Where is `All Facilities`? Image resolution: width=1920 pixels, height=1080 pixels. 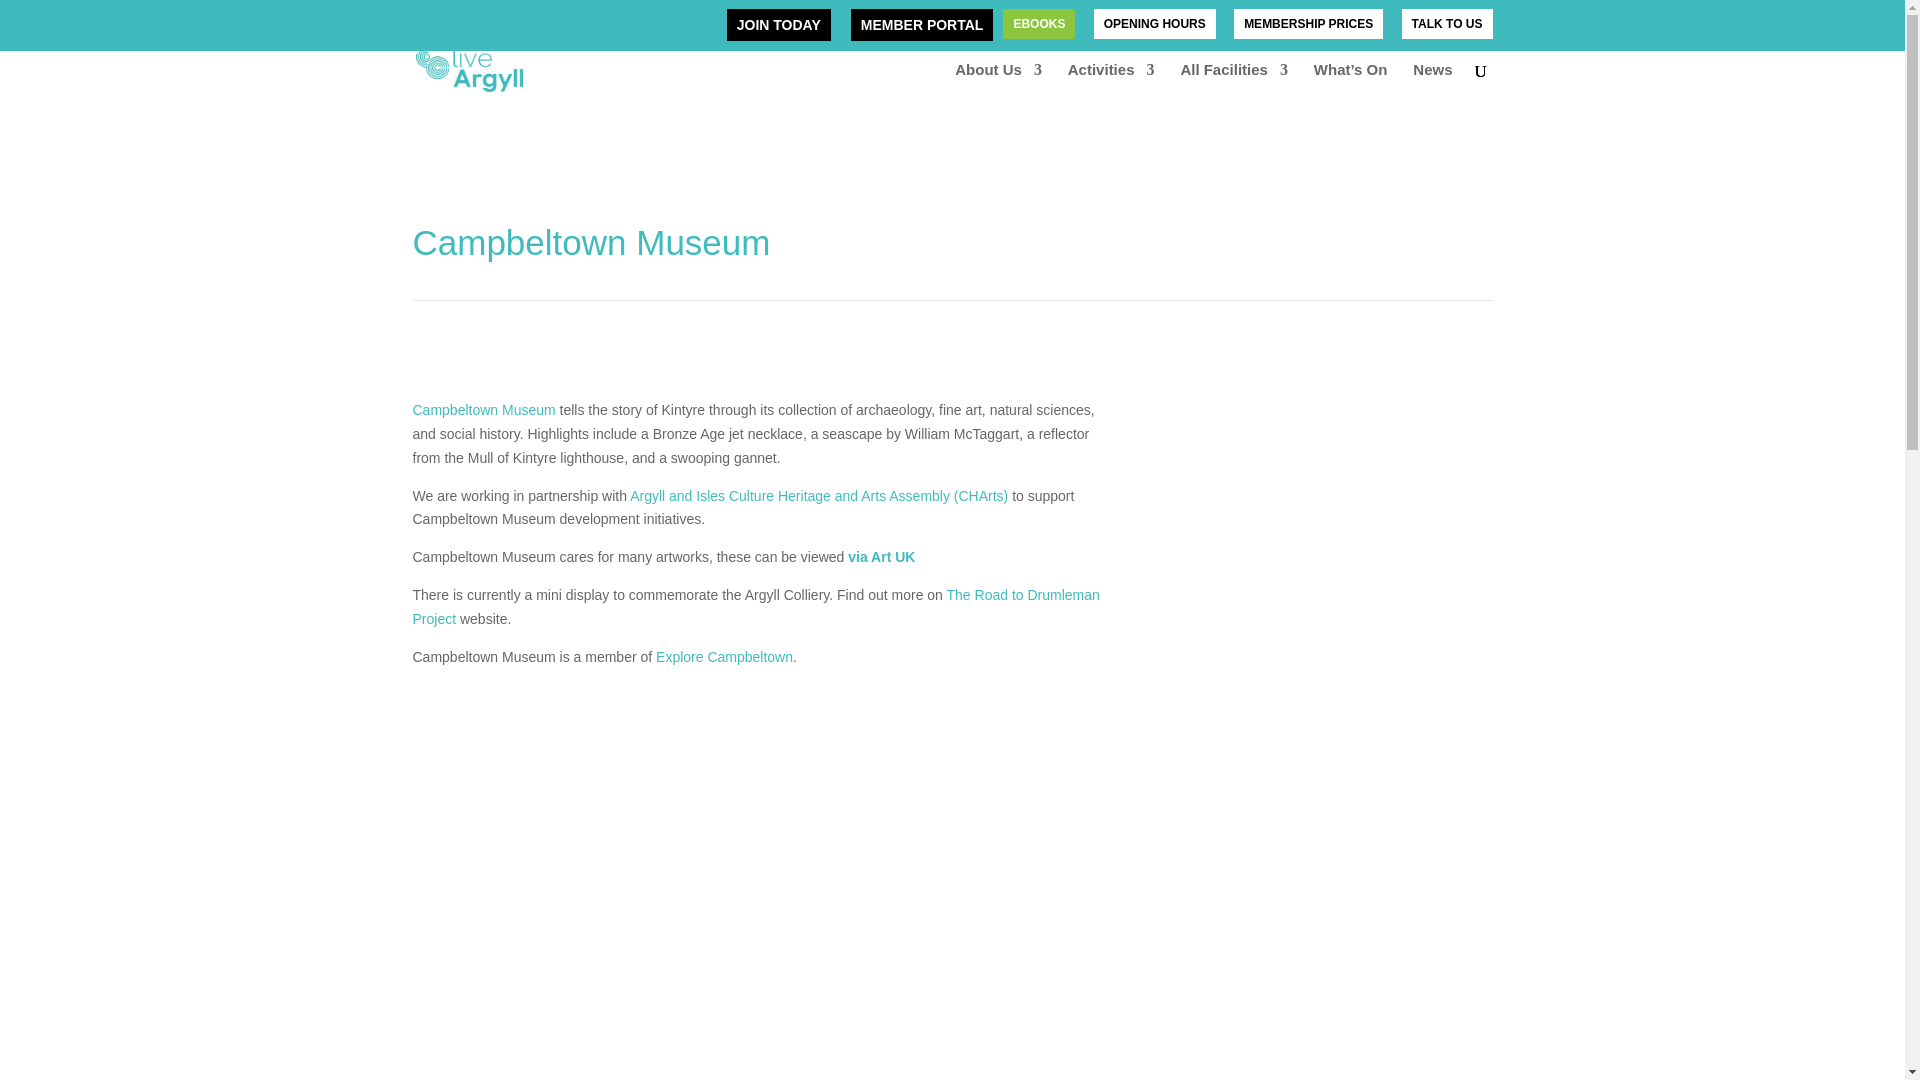 All Facilities is located at coordinates (1234, 86).